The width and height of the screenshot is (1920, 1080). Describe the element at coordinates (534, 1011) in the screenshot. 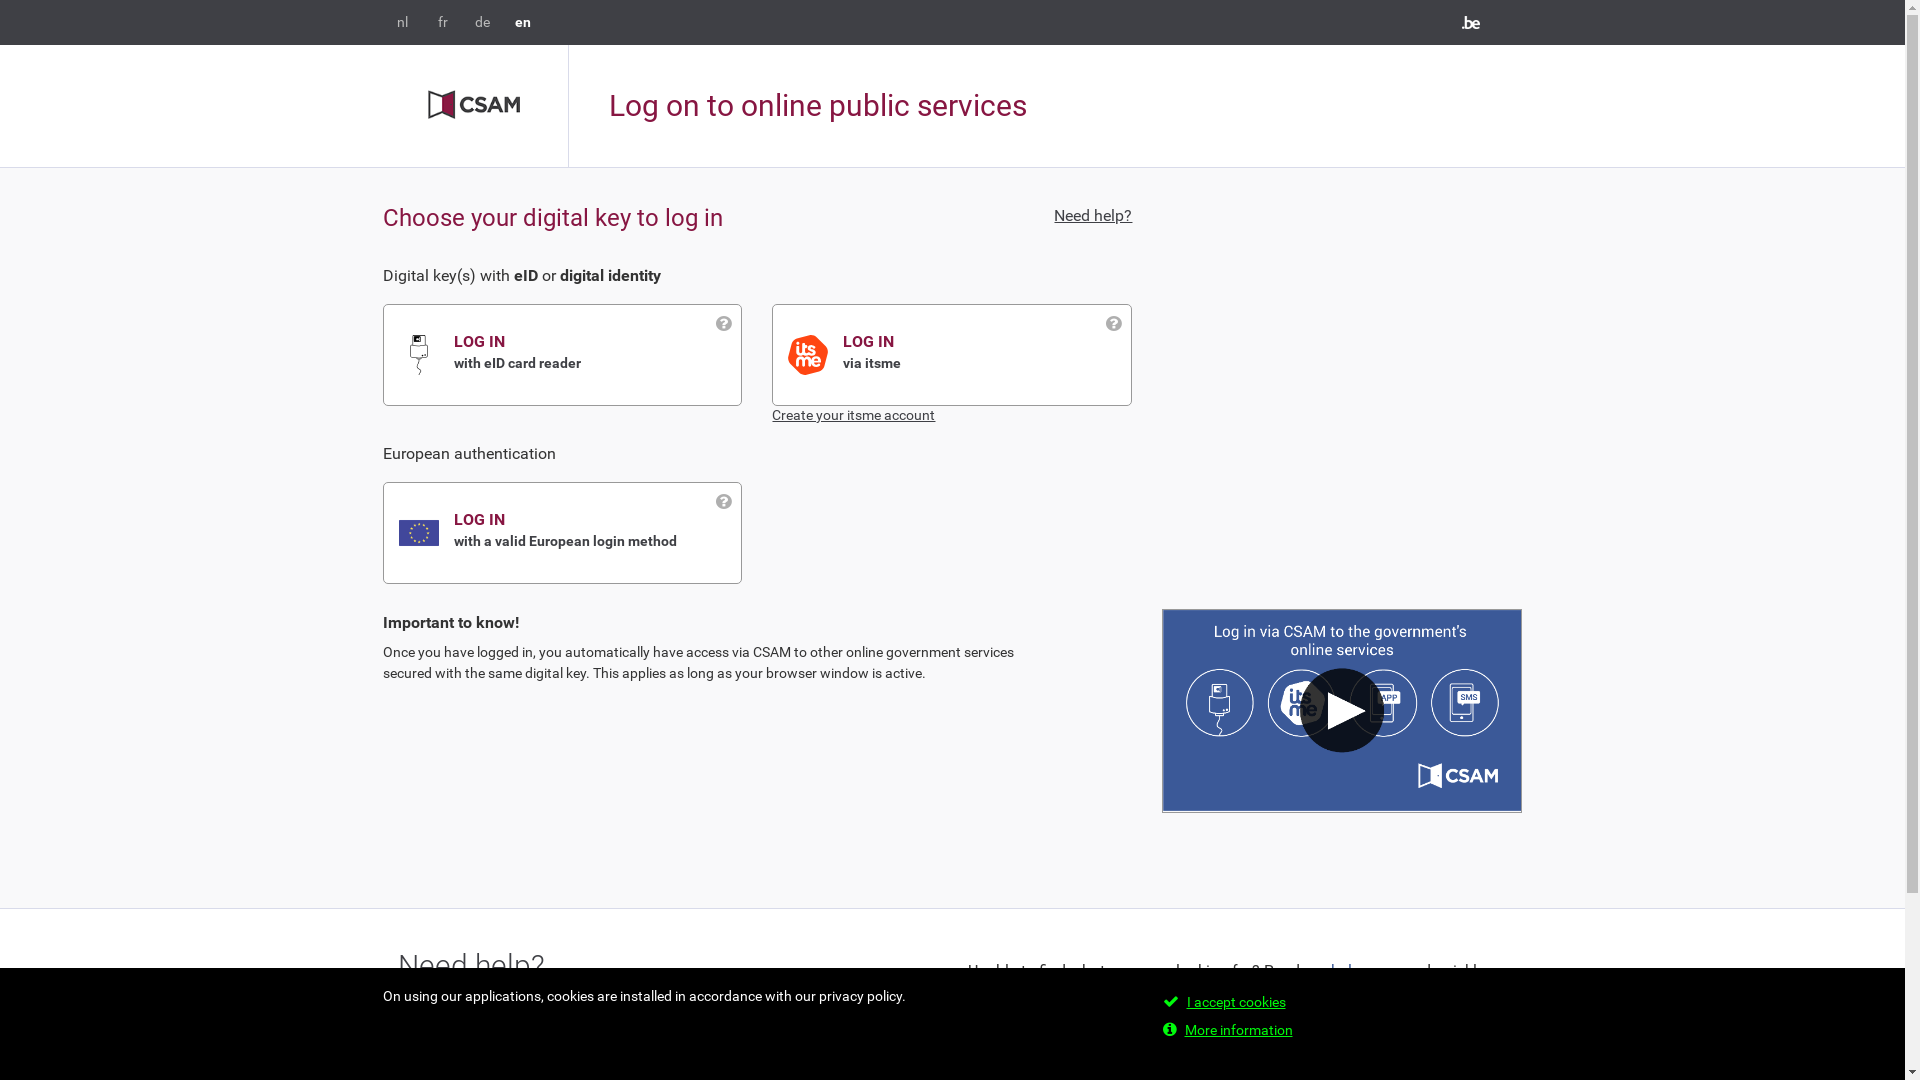

I see `How safe are the different digital keys?` at that location.